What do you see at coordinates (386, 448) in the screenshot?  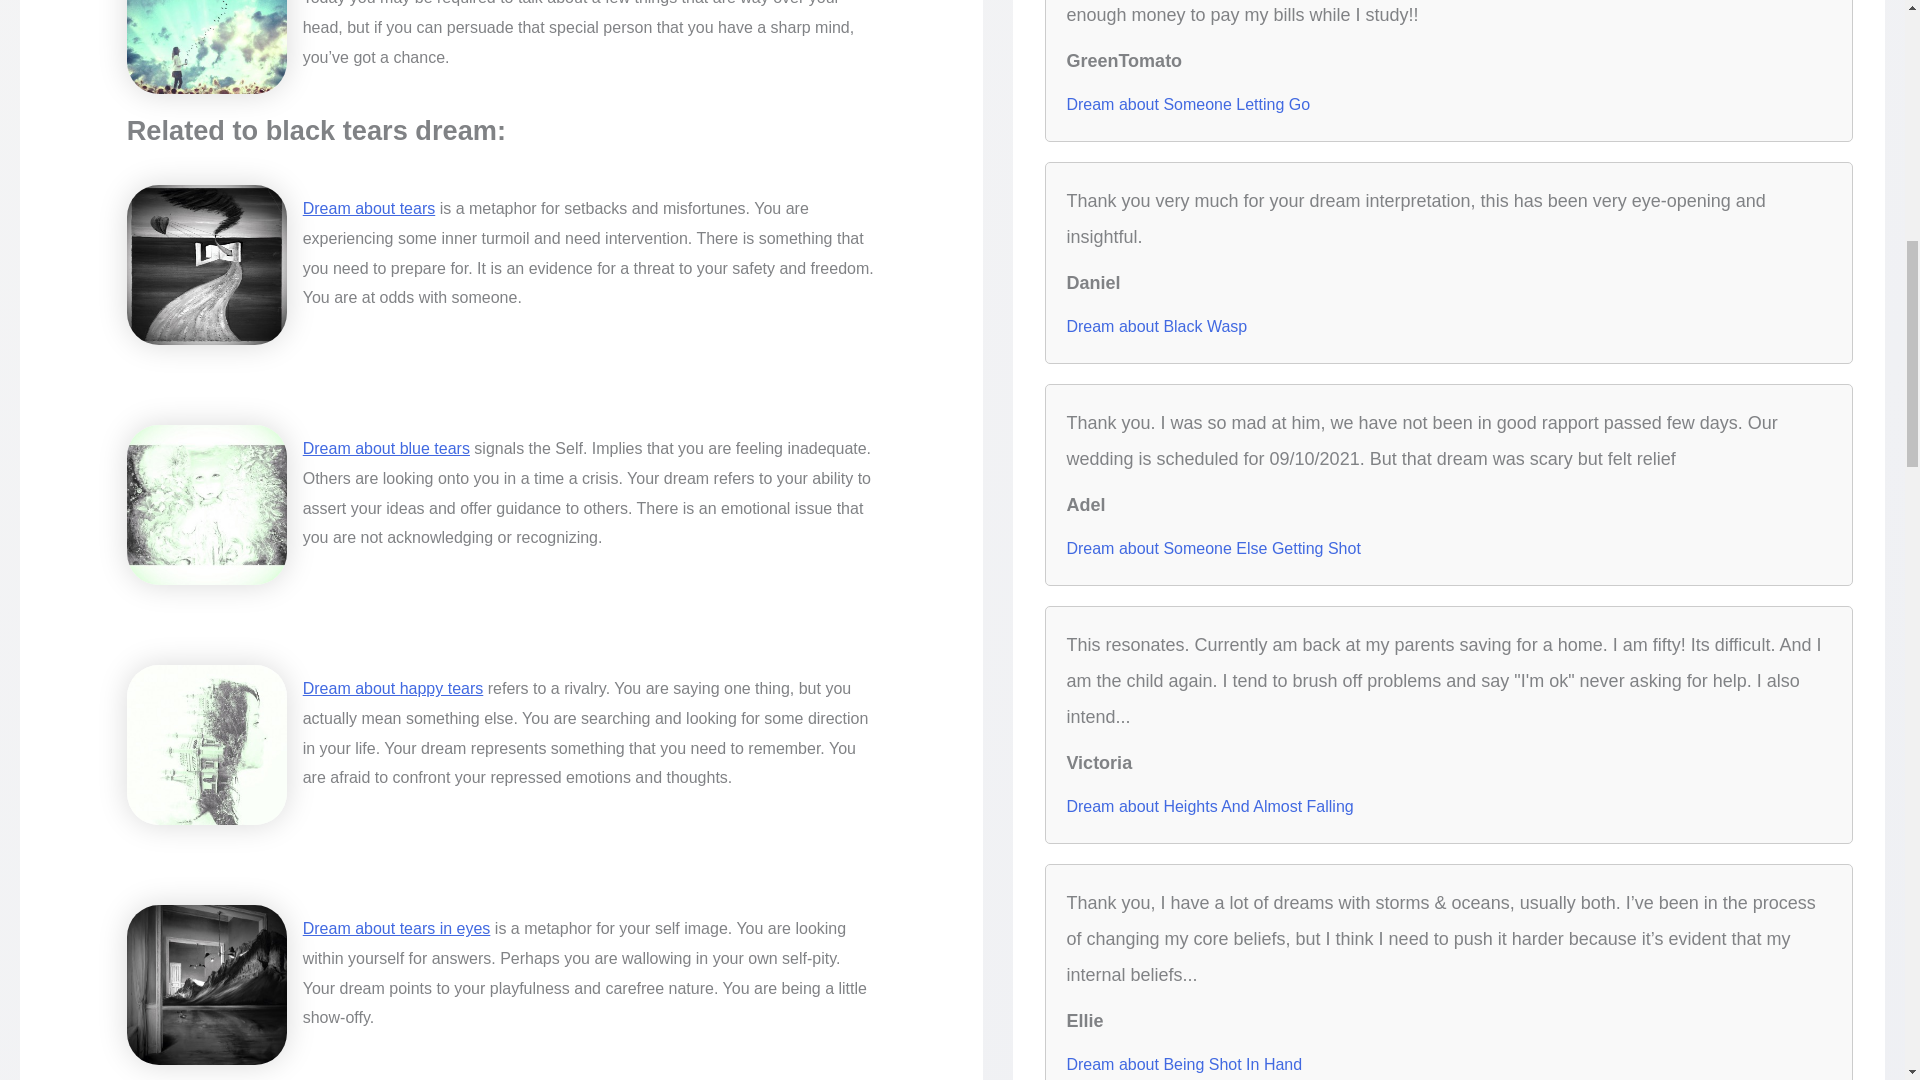 I see `Dream about blue tears` at bounding box center [386, 448].